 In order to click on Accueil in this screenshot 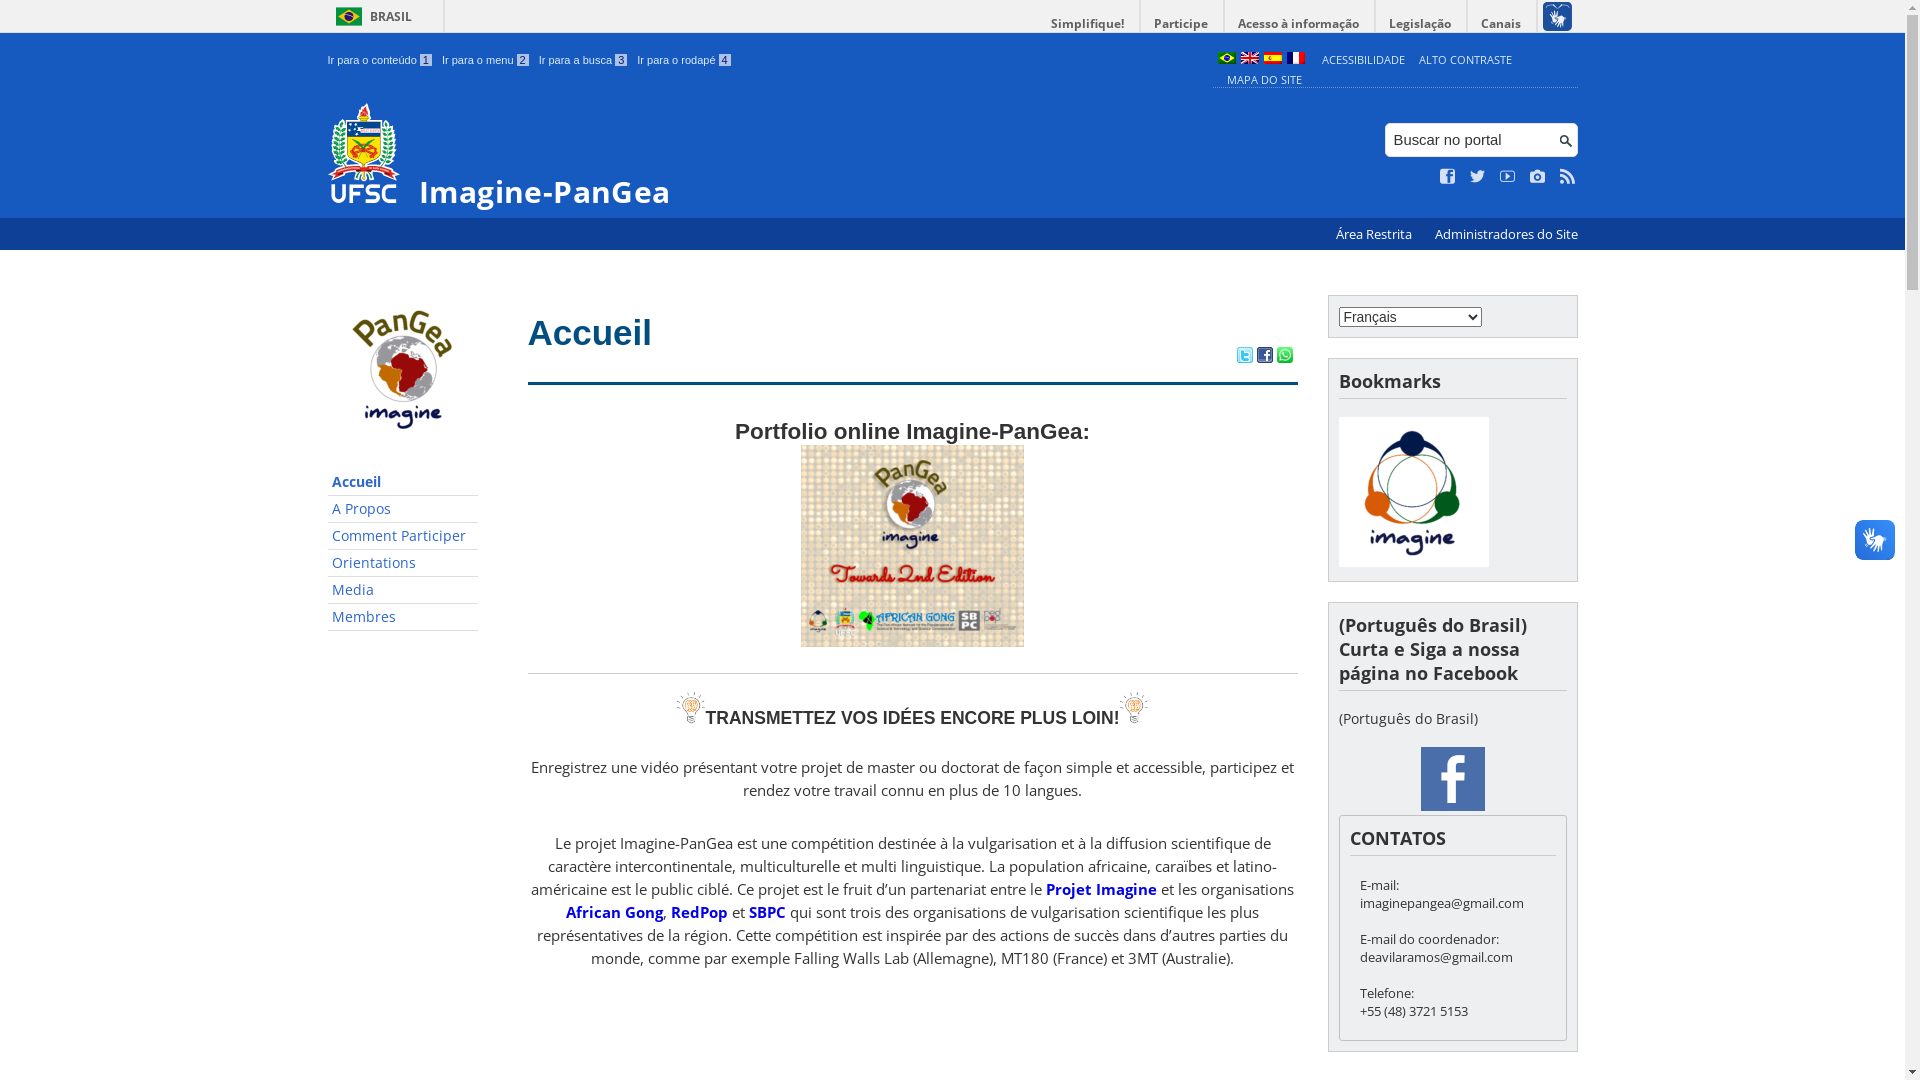, I will do `click(403, 482)`.